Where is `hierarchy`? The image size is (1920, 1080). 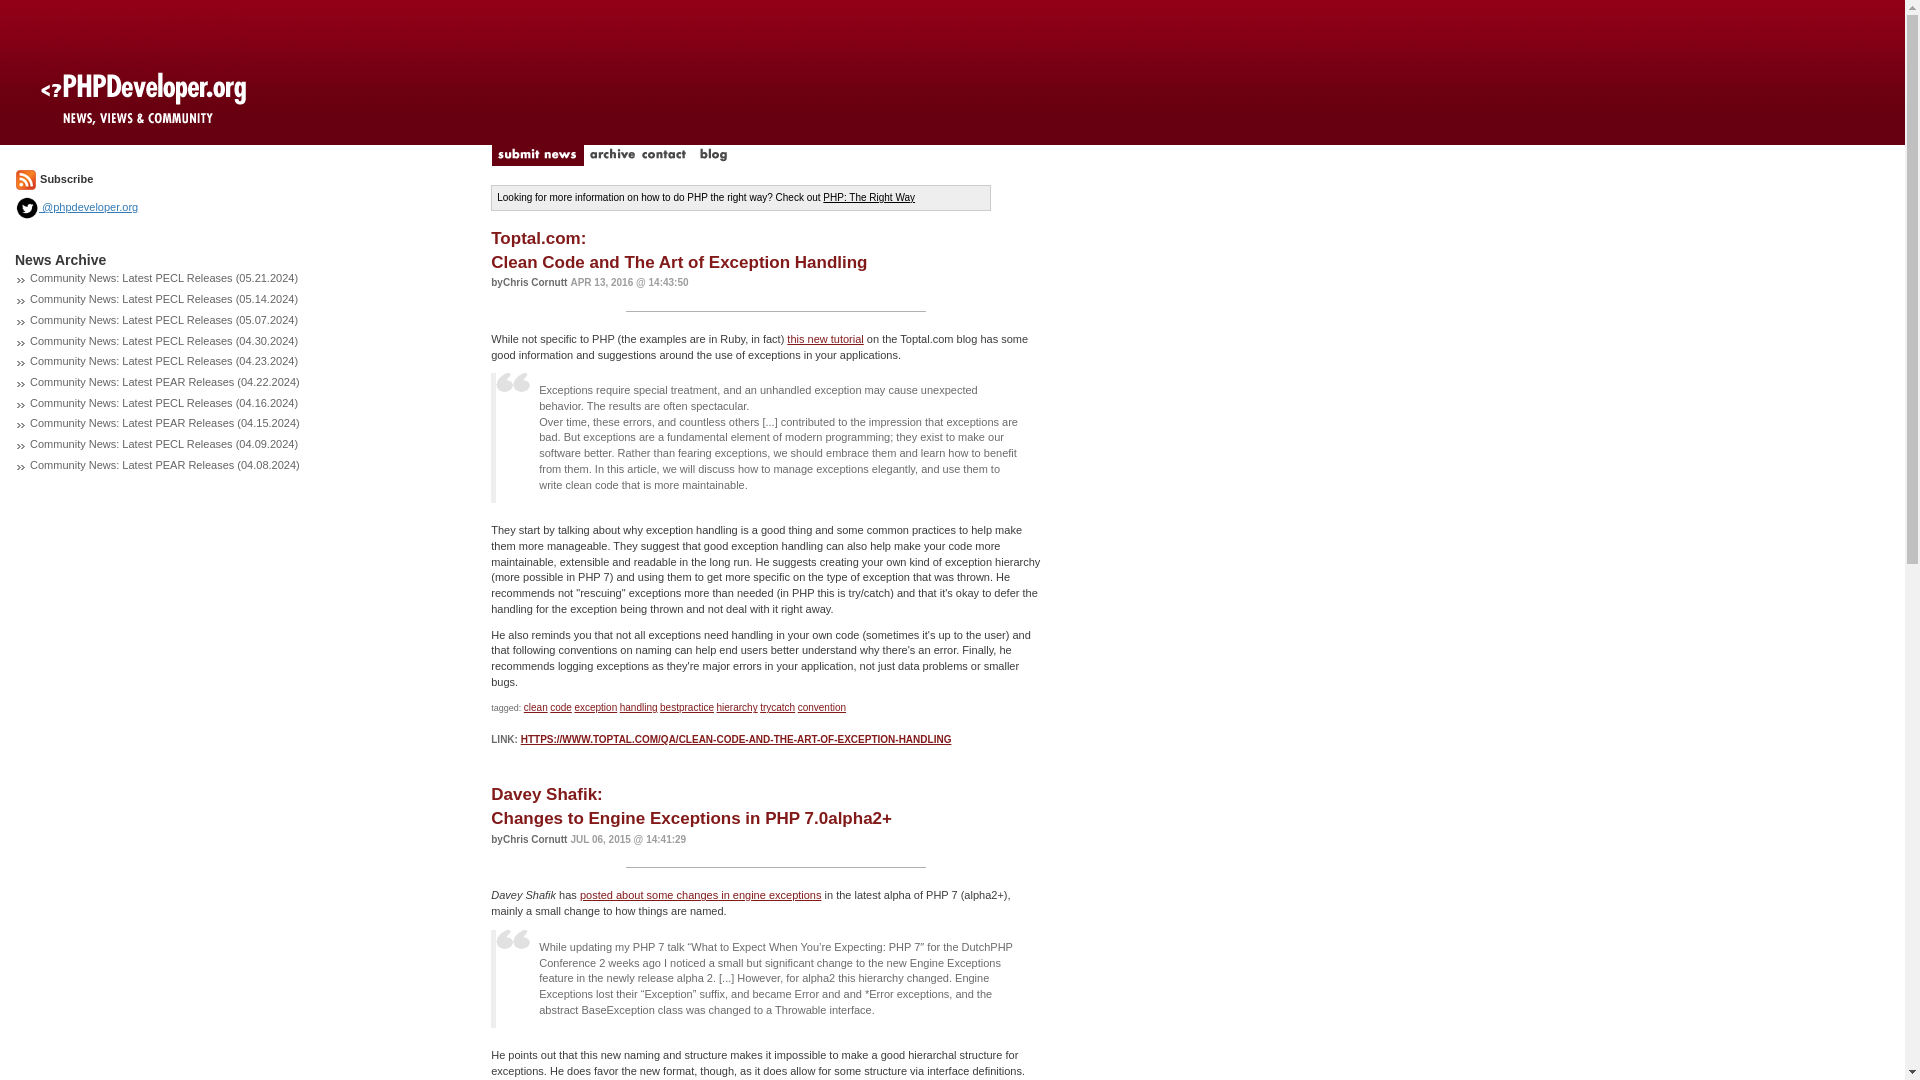
hierarchy is located at coordinates (736, 707).